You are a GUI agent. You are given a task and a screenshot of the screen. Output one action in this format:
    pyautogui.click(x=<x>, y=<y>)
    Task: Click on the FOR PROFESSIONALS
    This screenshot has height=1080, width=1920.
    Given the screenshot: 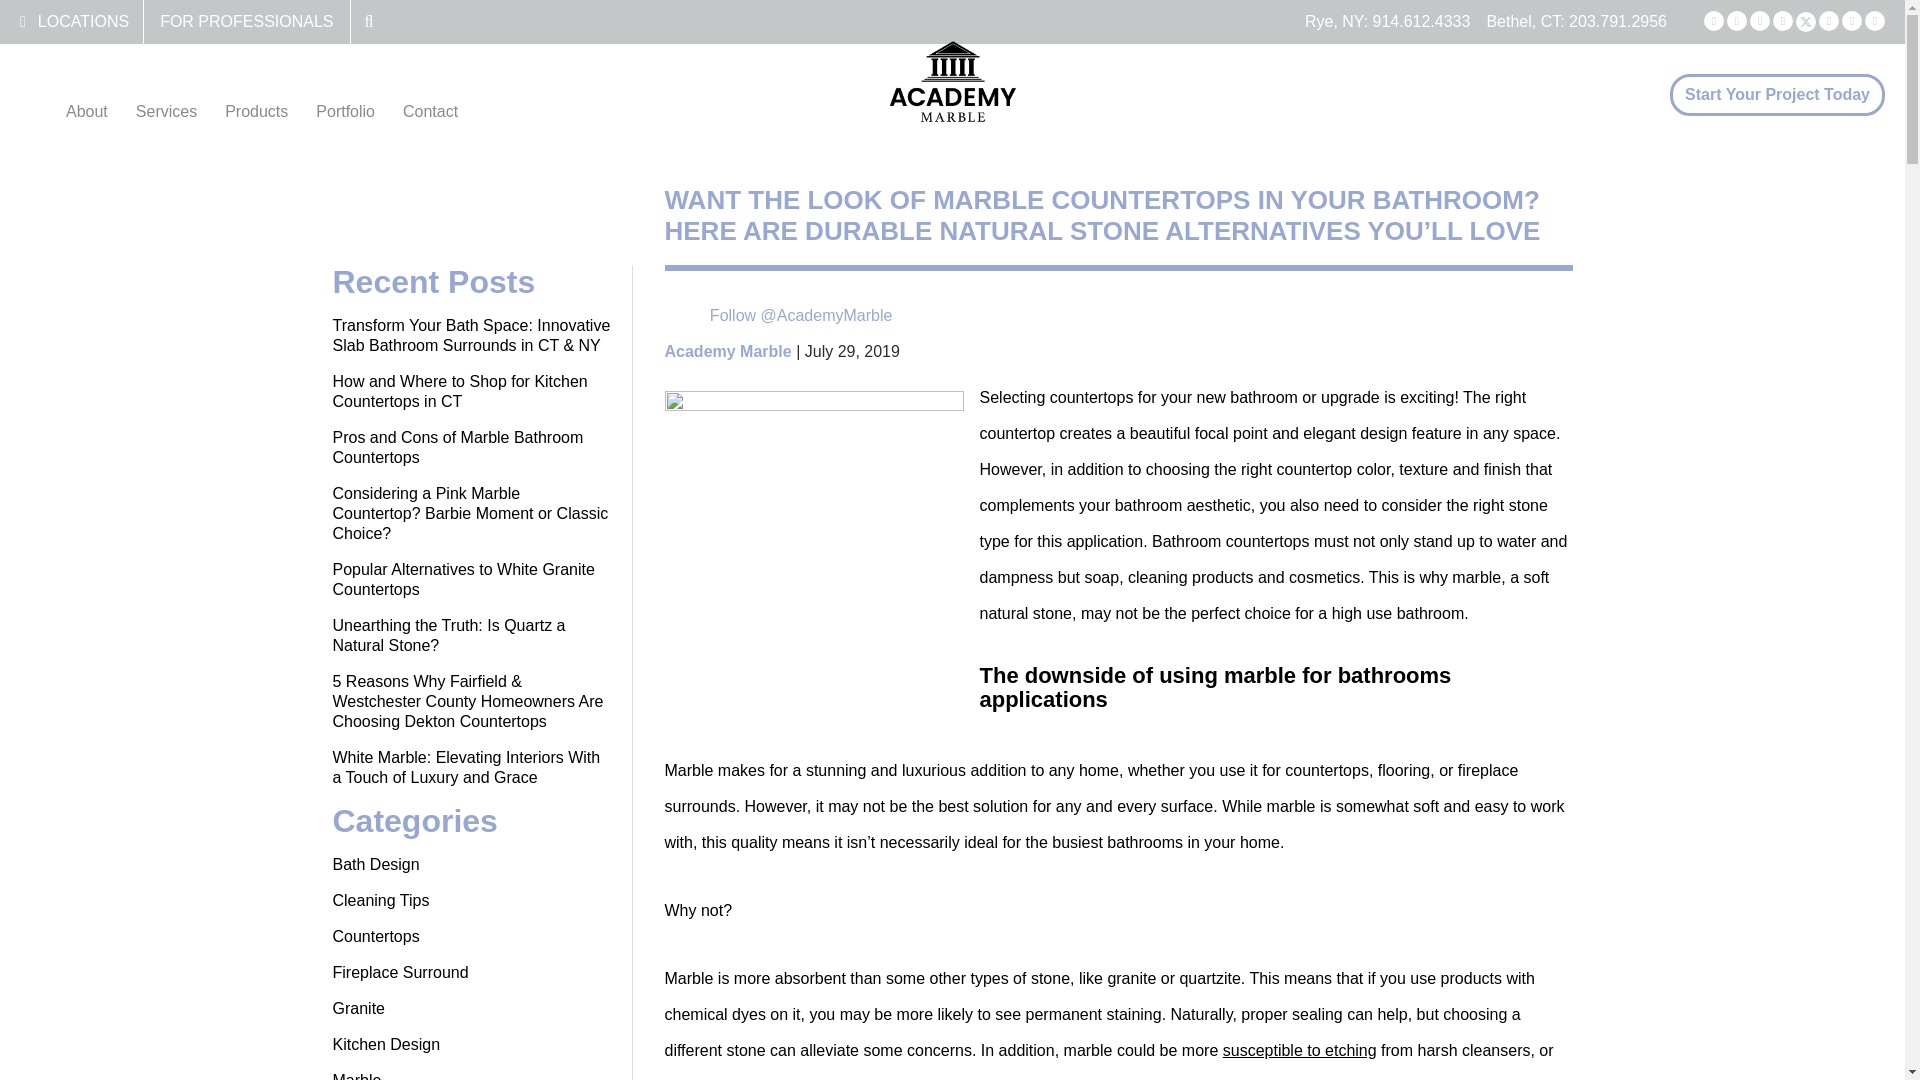 What is the action you would take?
    pyautogui.click(x=246, y=21)
    